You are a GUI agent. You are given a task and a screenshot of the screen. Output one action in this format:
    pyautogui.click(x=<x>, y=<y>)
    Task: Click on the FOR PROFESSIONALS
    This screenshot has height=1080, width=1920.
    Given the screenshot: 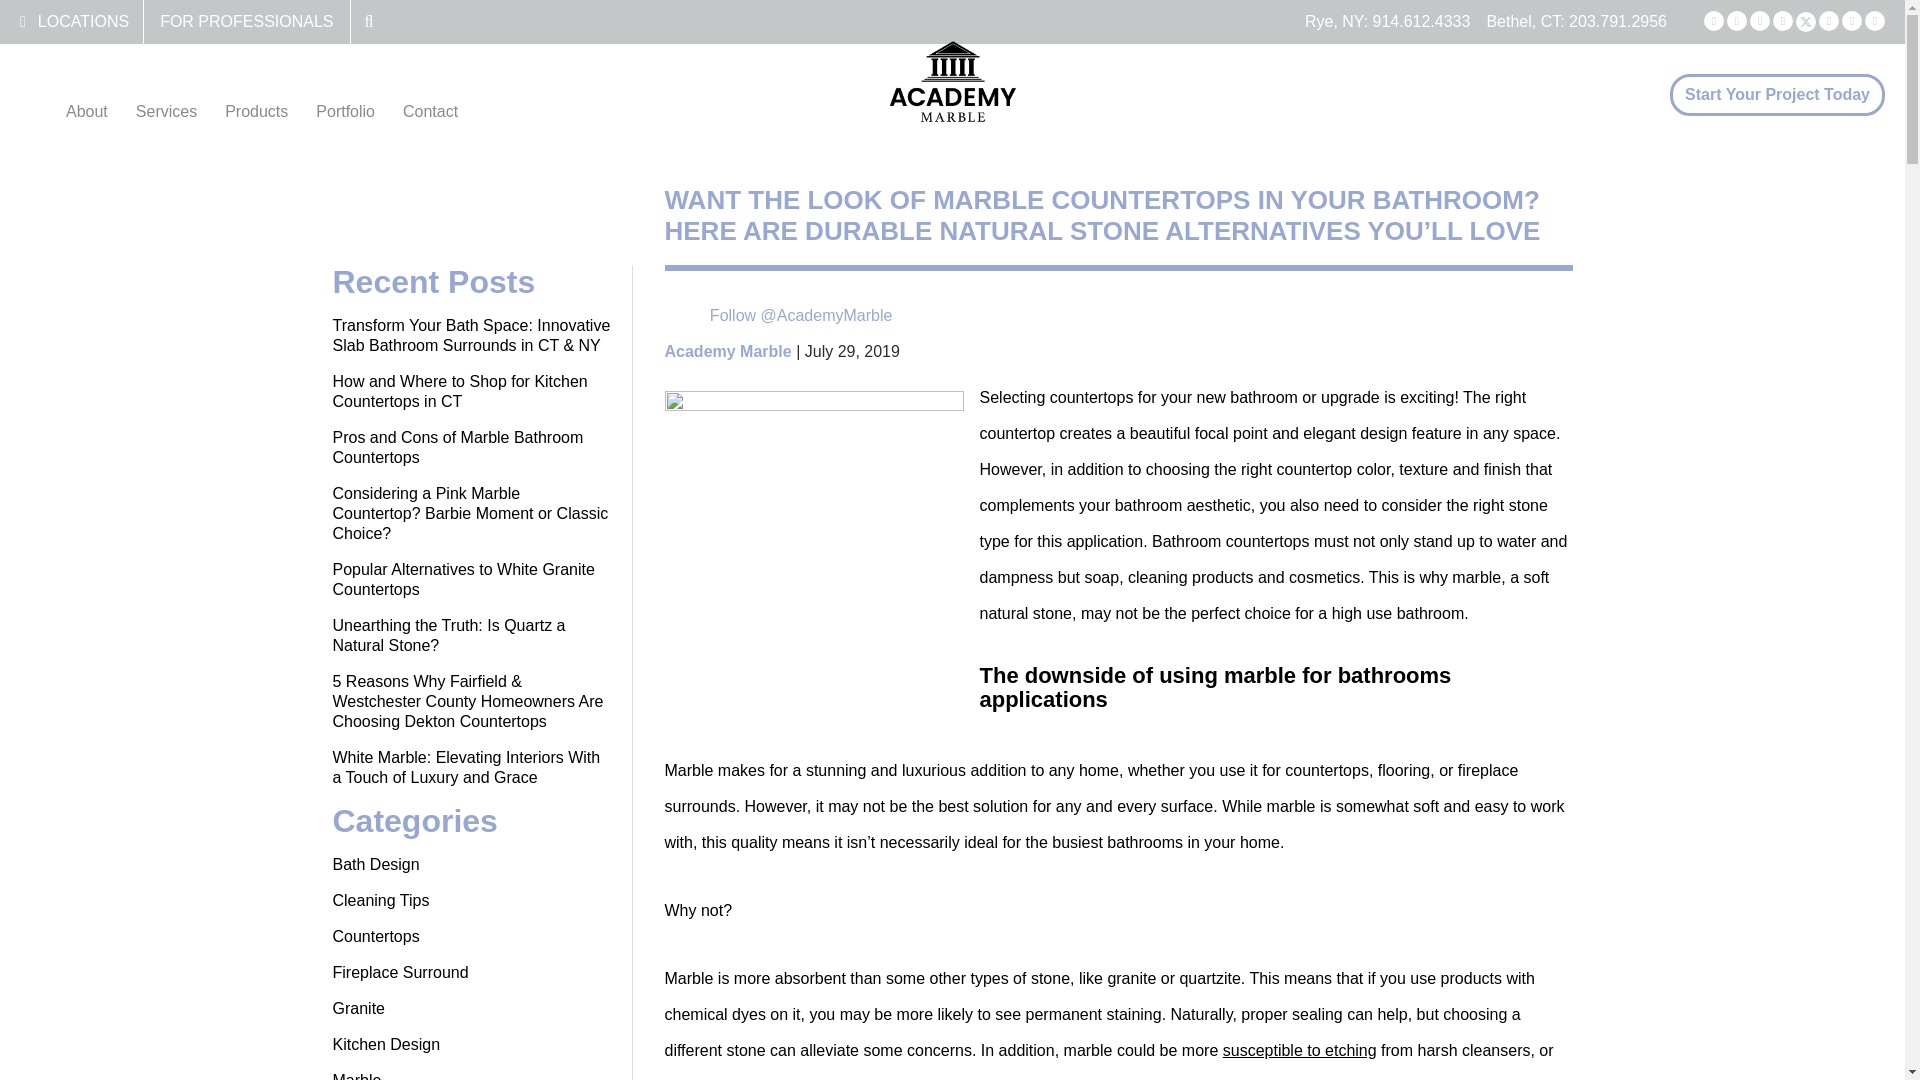 What is the action you would take?
    pyautogui.click(x=246, y=21)
    